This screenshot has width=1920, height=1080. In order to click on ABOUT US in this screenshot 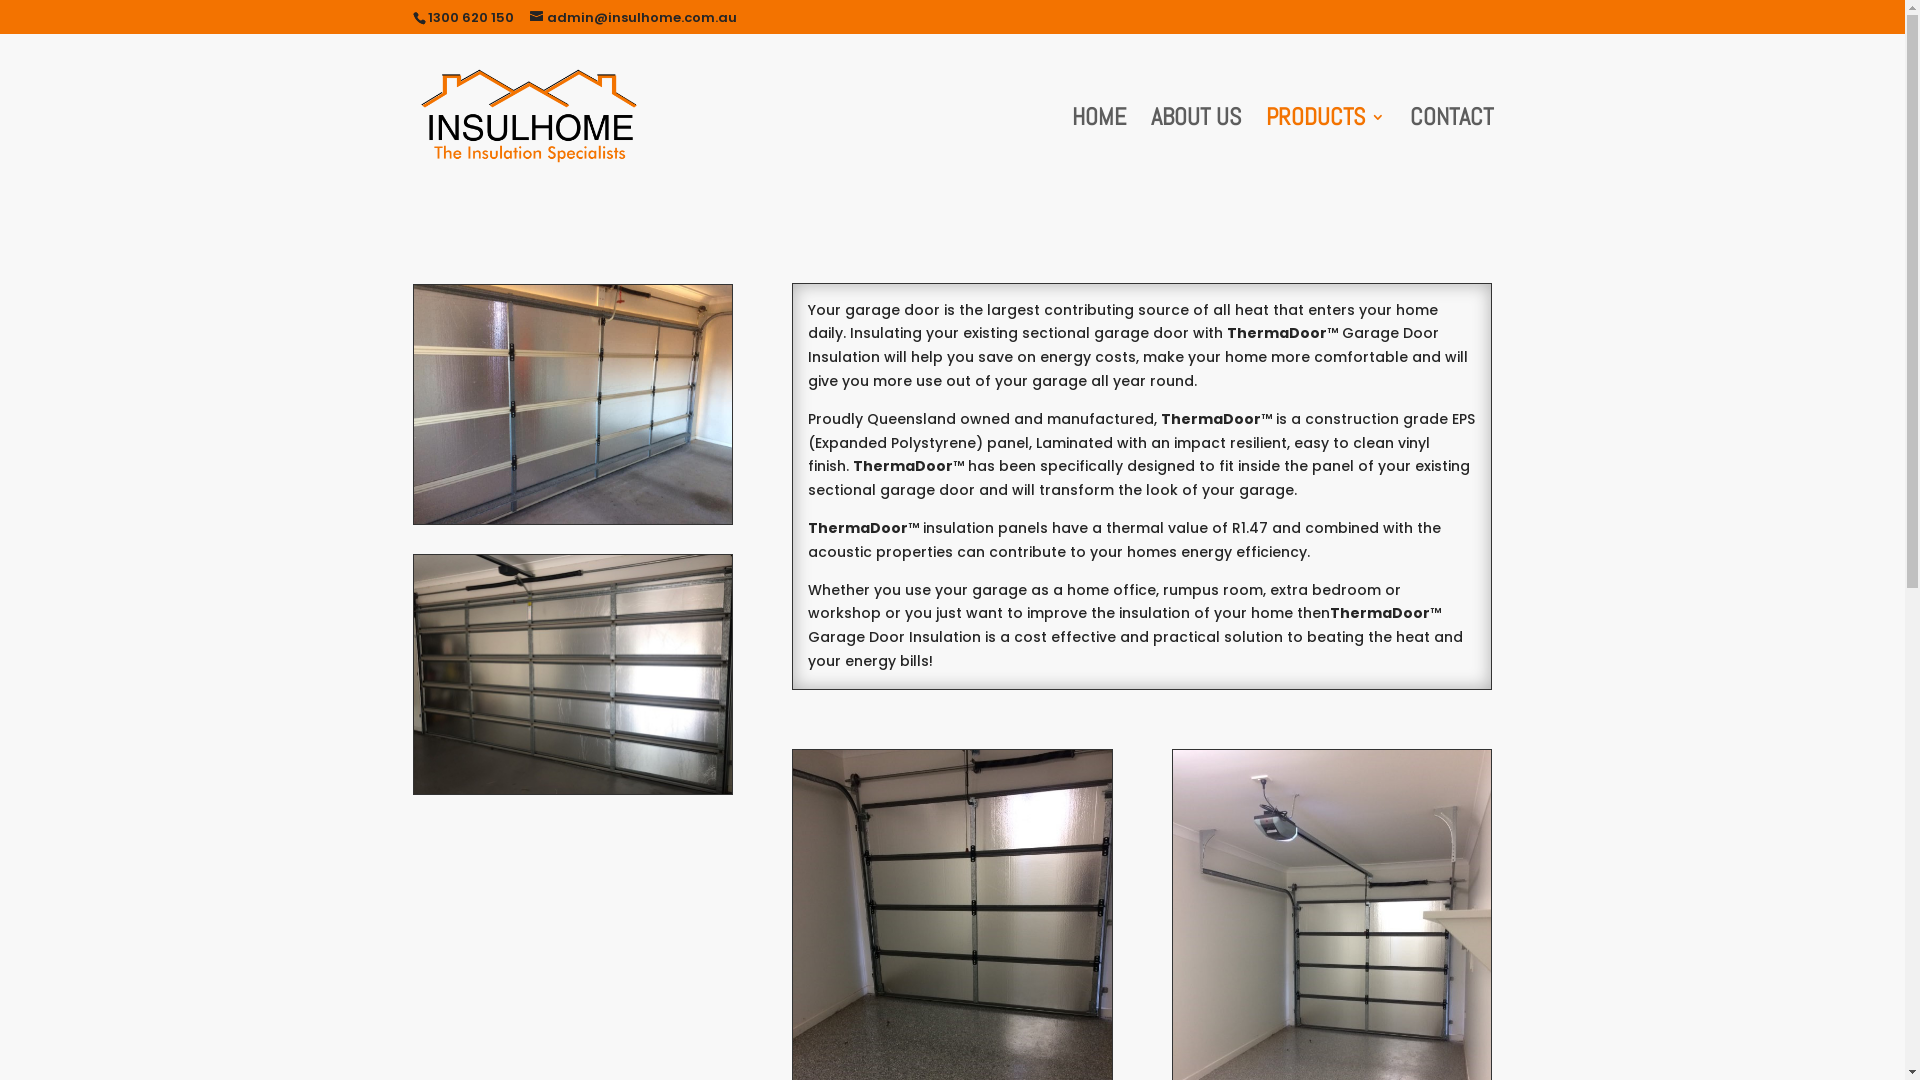, I will do `click(1195, 155)`.